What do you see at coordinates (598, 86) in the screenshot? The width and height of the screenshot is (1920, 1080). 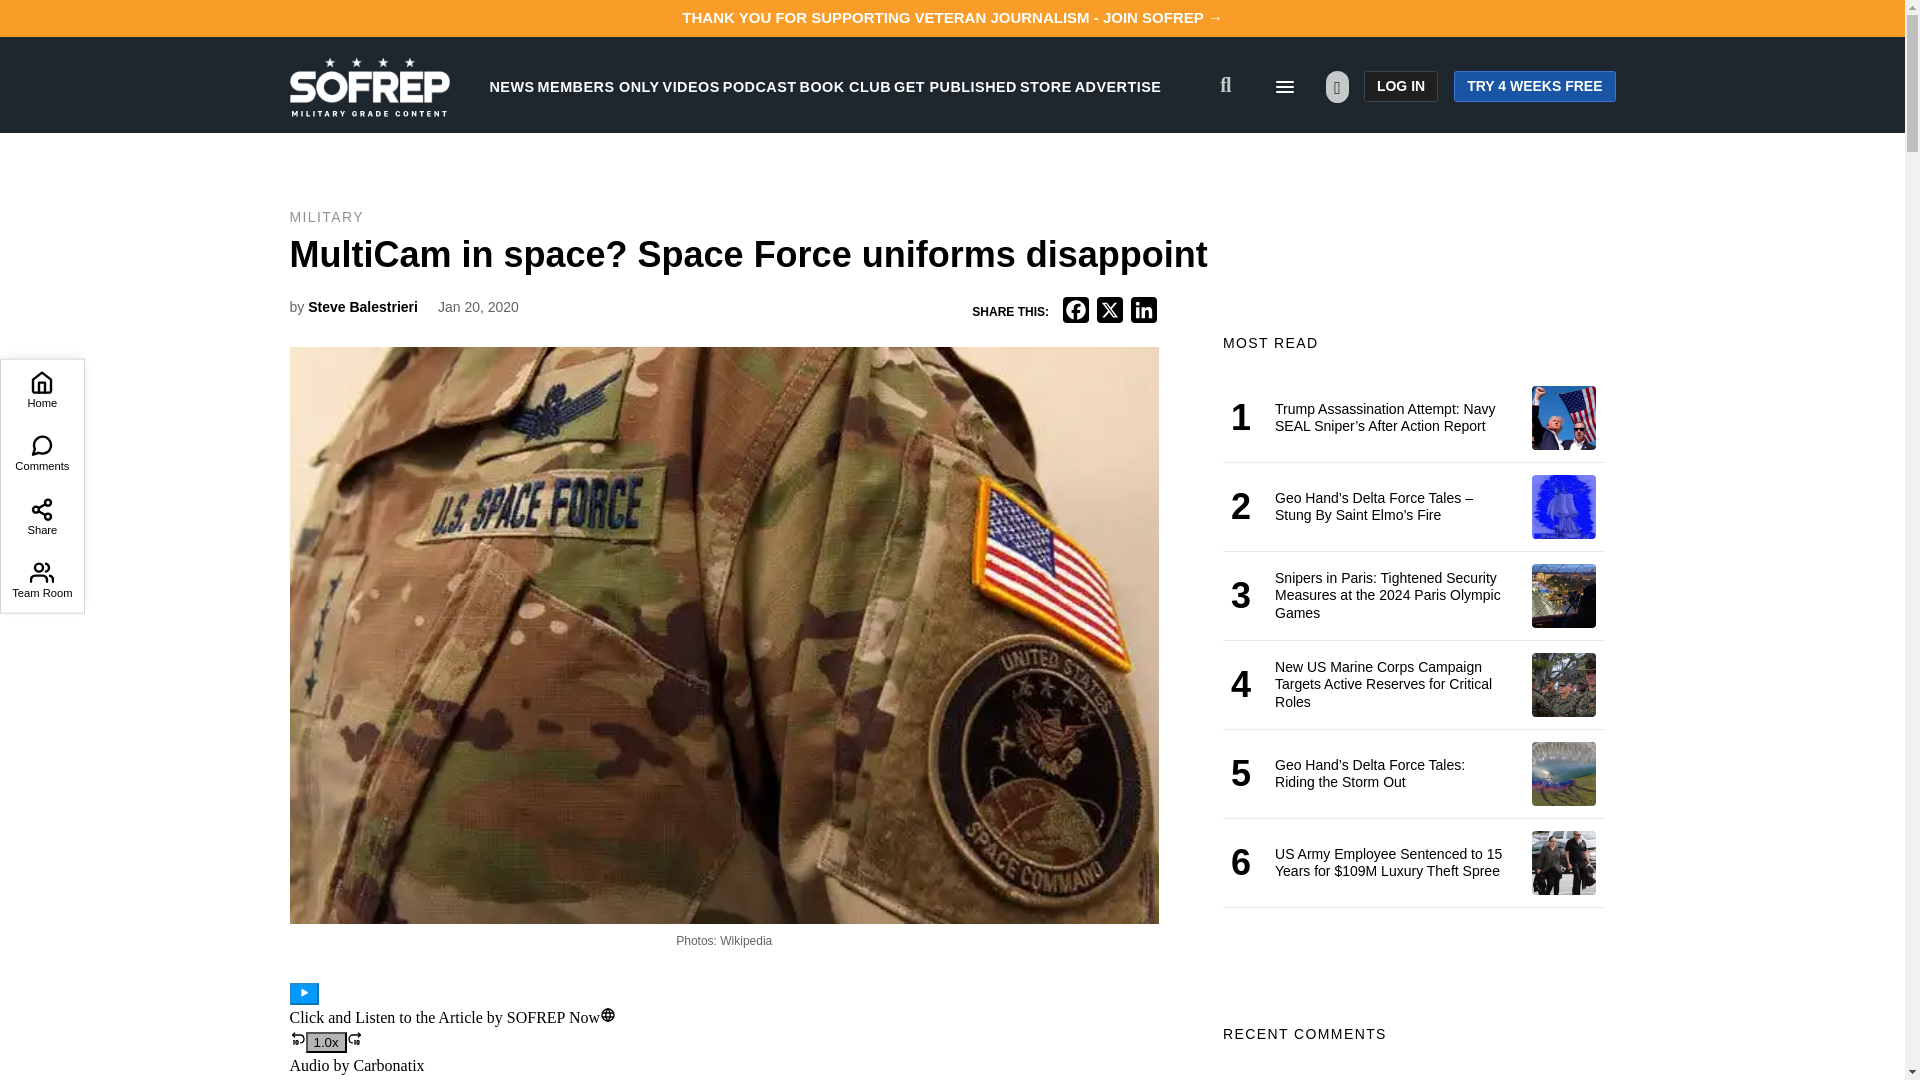 I see `MEMBERS ONLY` at bounding box center [598, 86].